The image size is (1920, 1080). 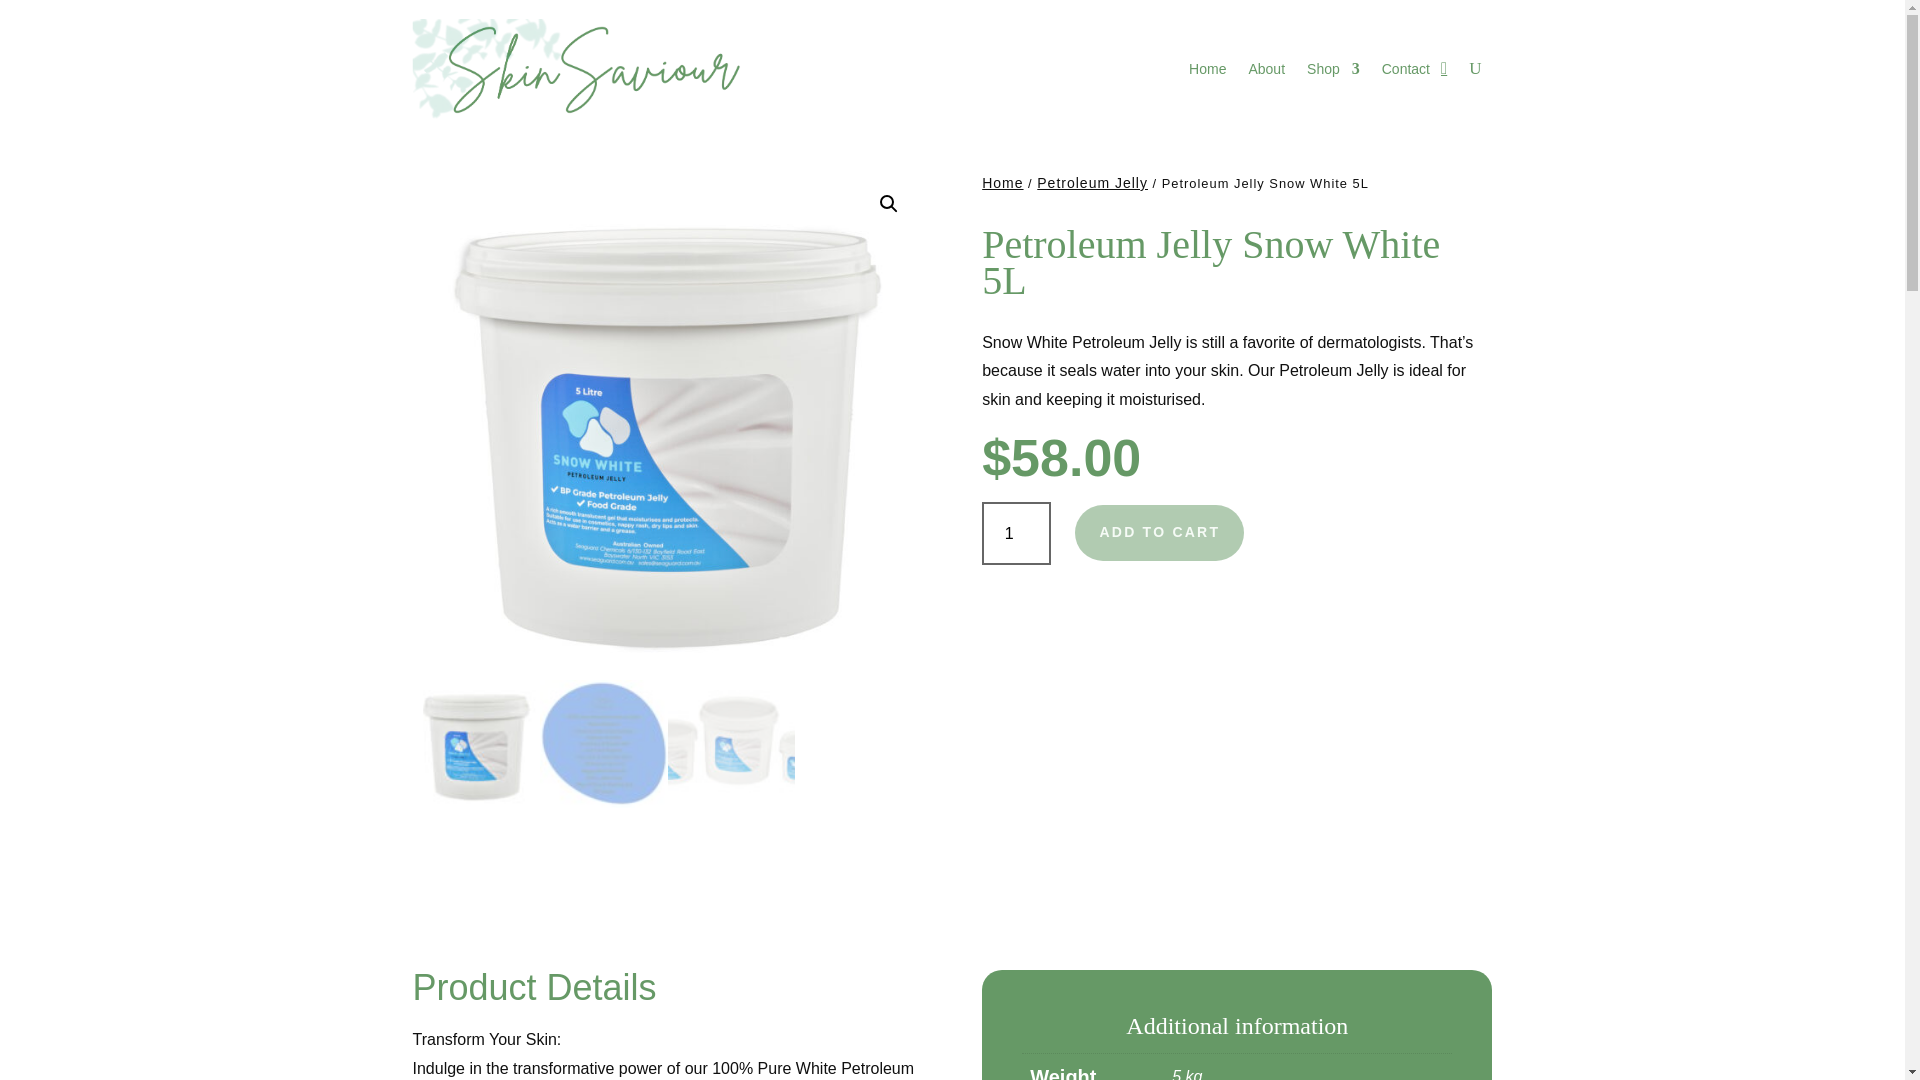 What do you see at coordinates (1002, 182) in the screenshot?
I see `Home` at bounding box center [1002, 182].